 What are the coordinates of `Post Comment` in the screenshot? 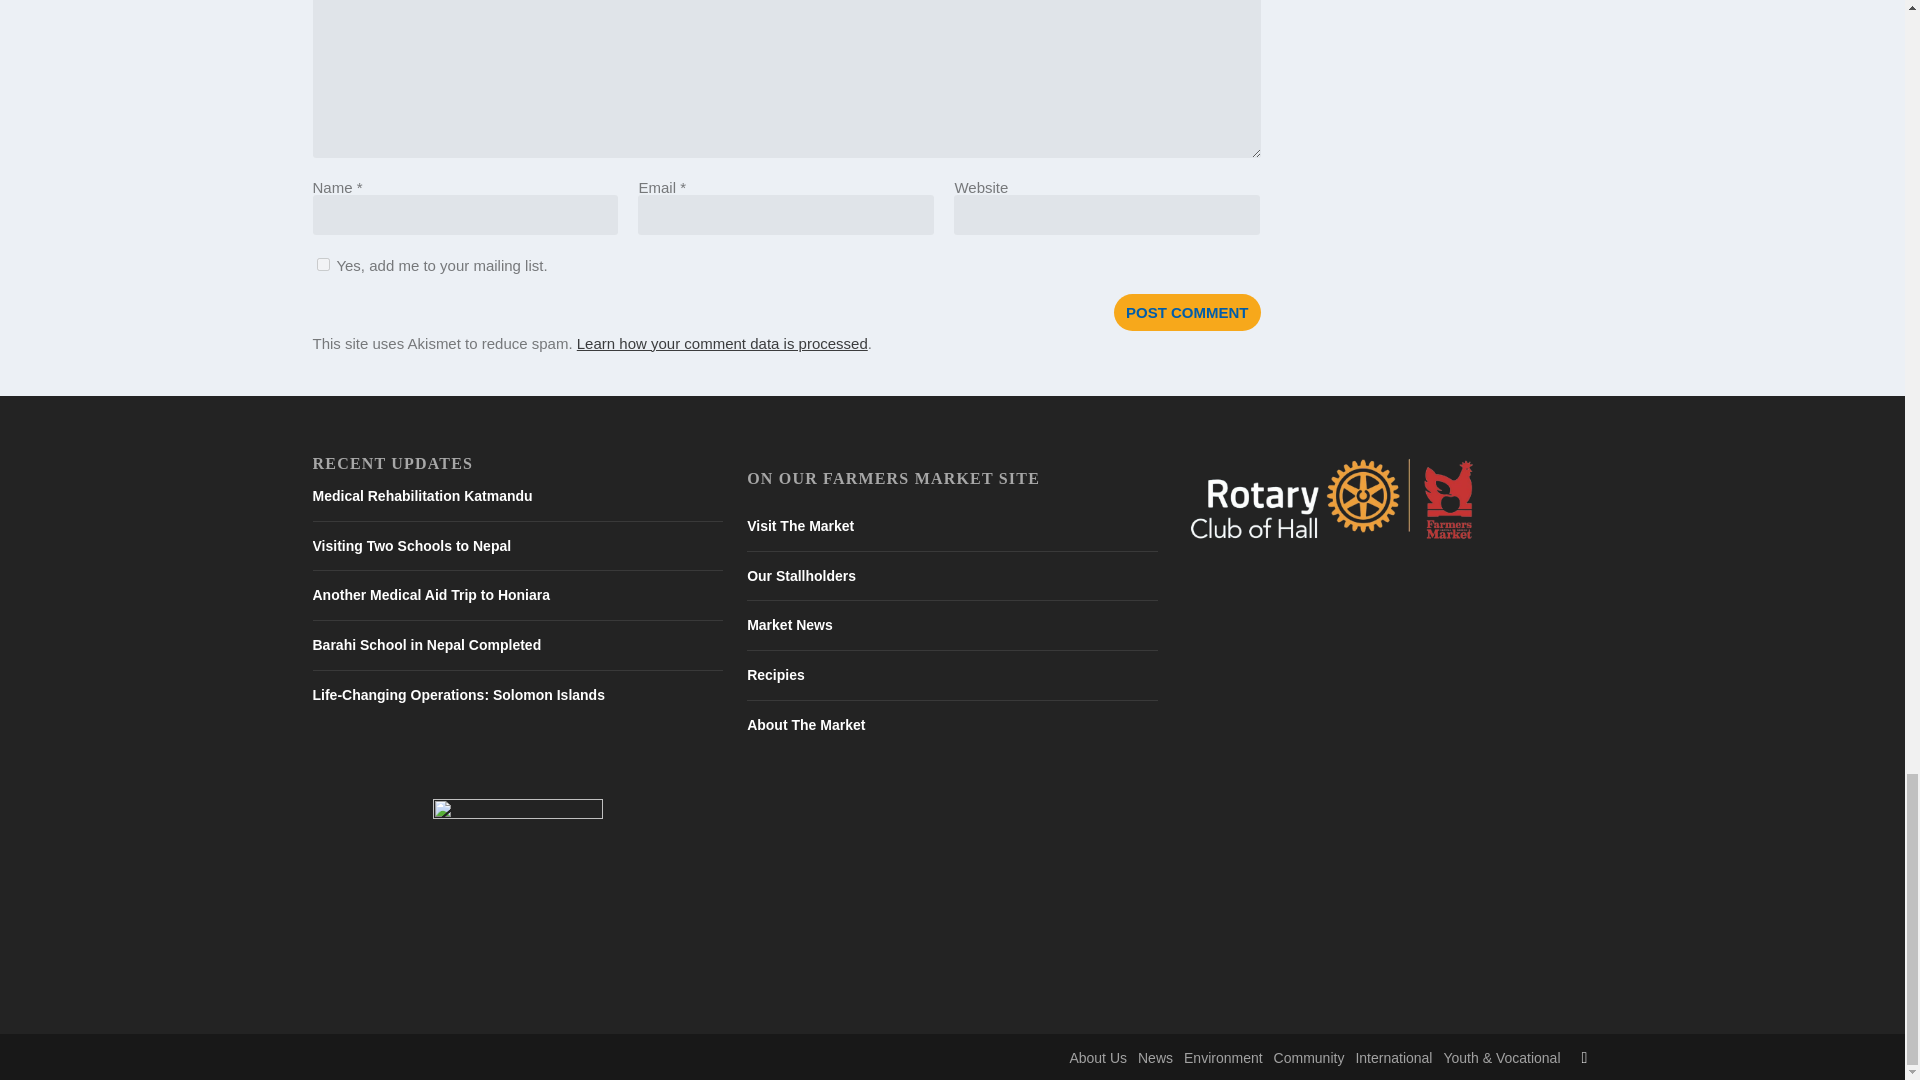 It's located at (1187, 312).